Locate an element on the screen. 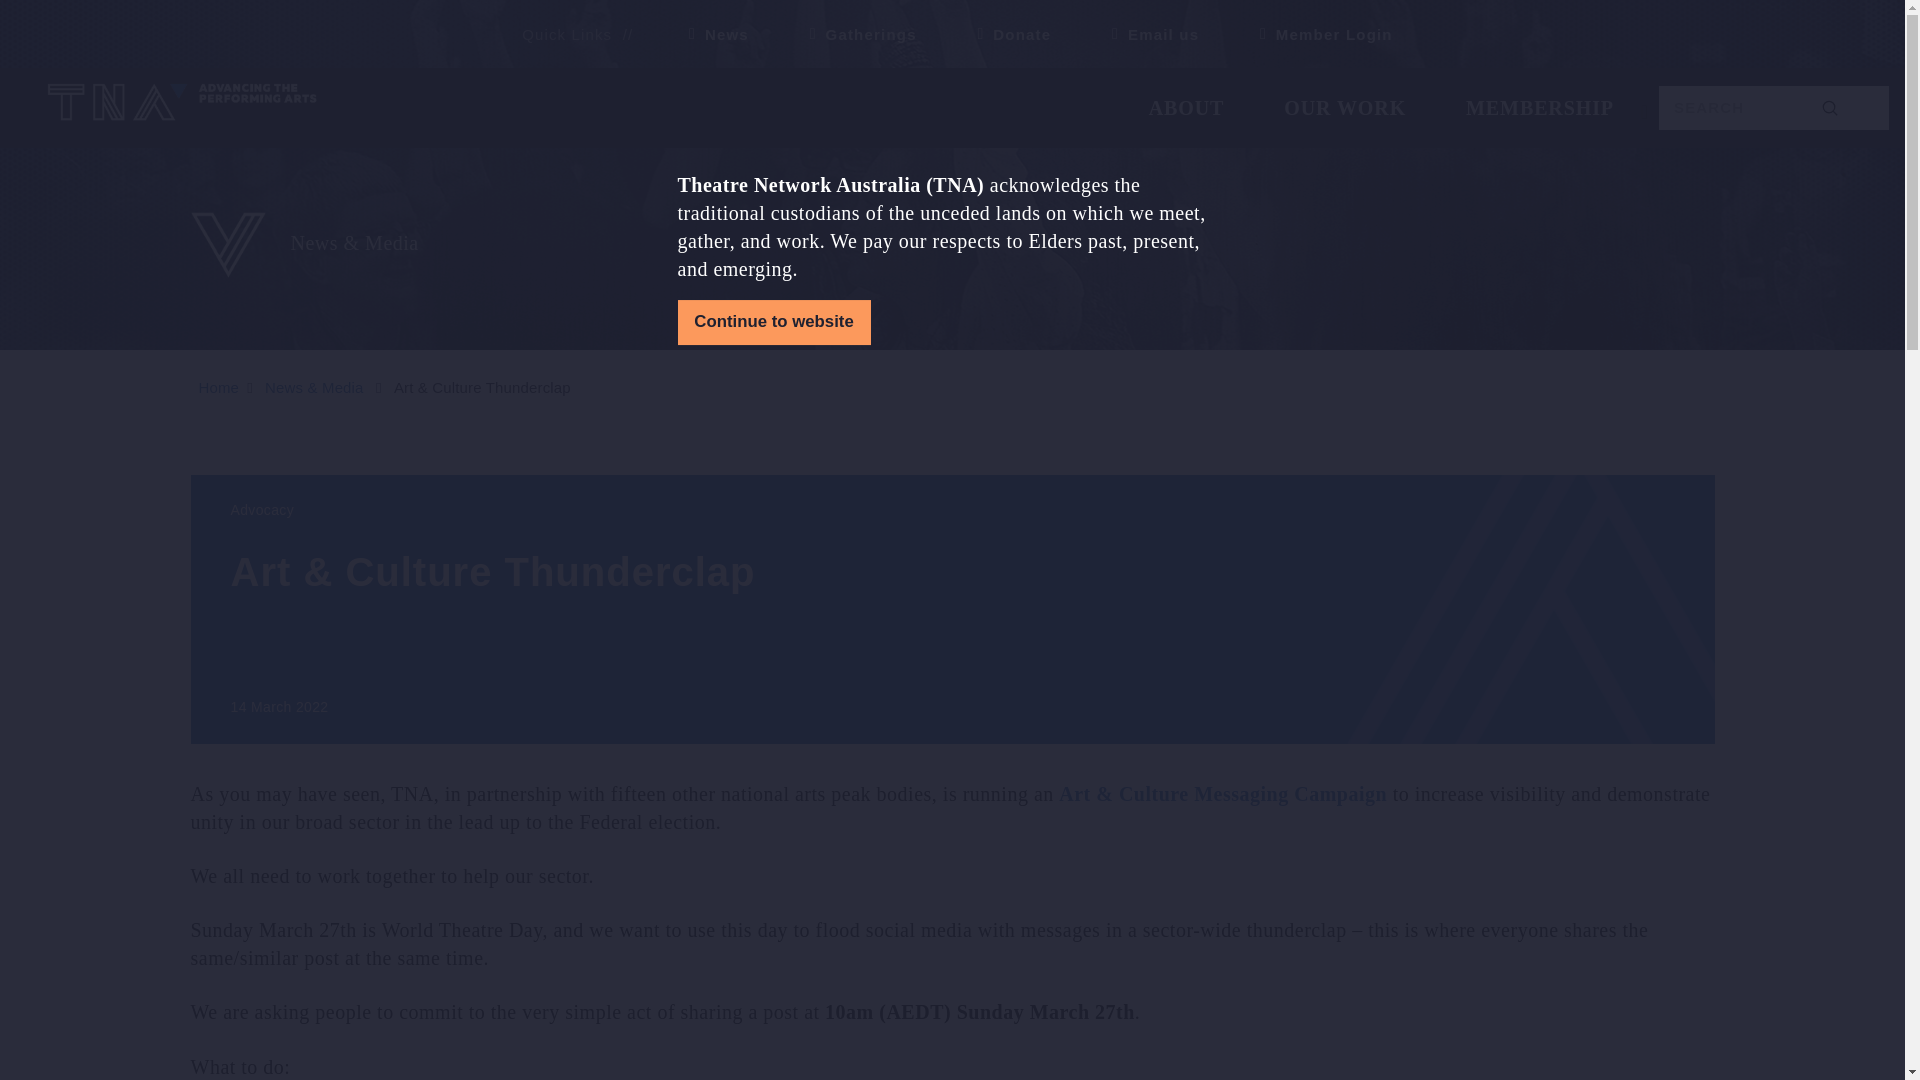 The image size is (1920, 1080). Continue to website is located at coordinates (774, 322).